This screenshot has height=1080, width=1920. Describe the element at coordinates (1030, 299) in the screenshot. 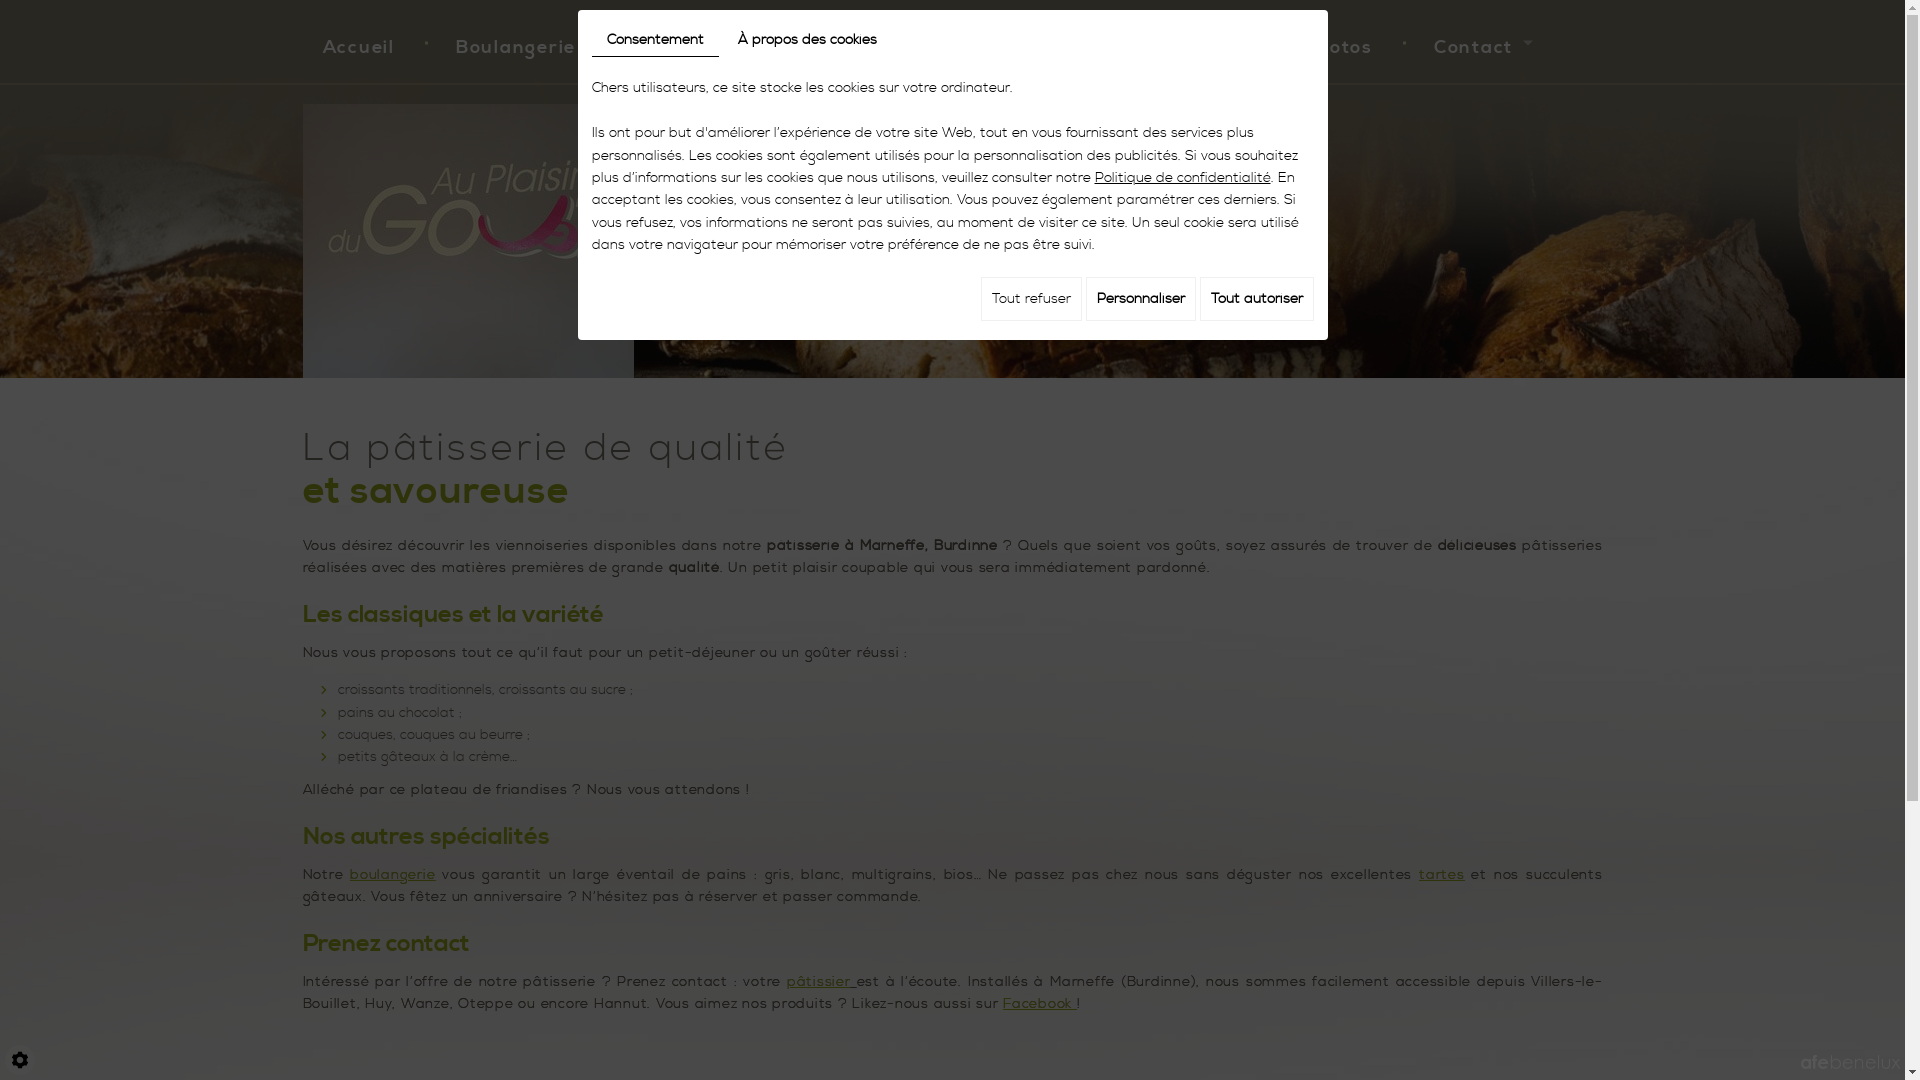

I see `Tout refuser` at that location.